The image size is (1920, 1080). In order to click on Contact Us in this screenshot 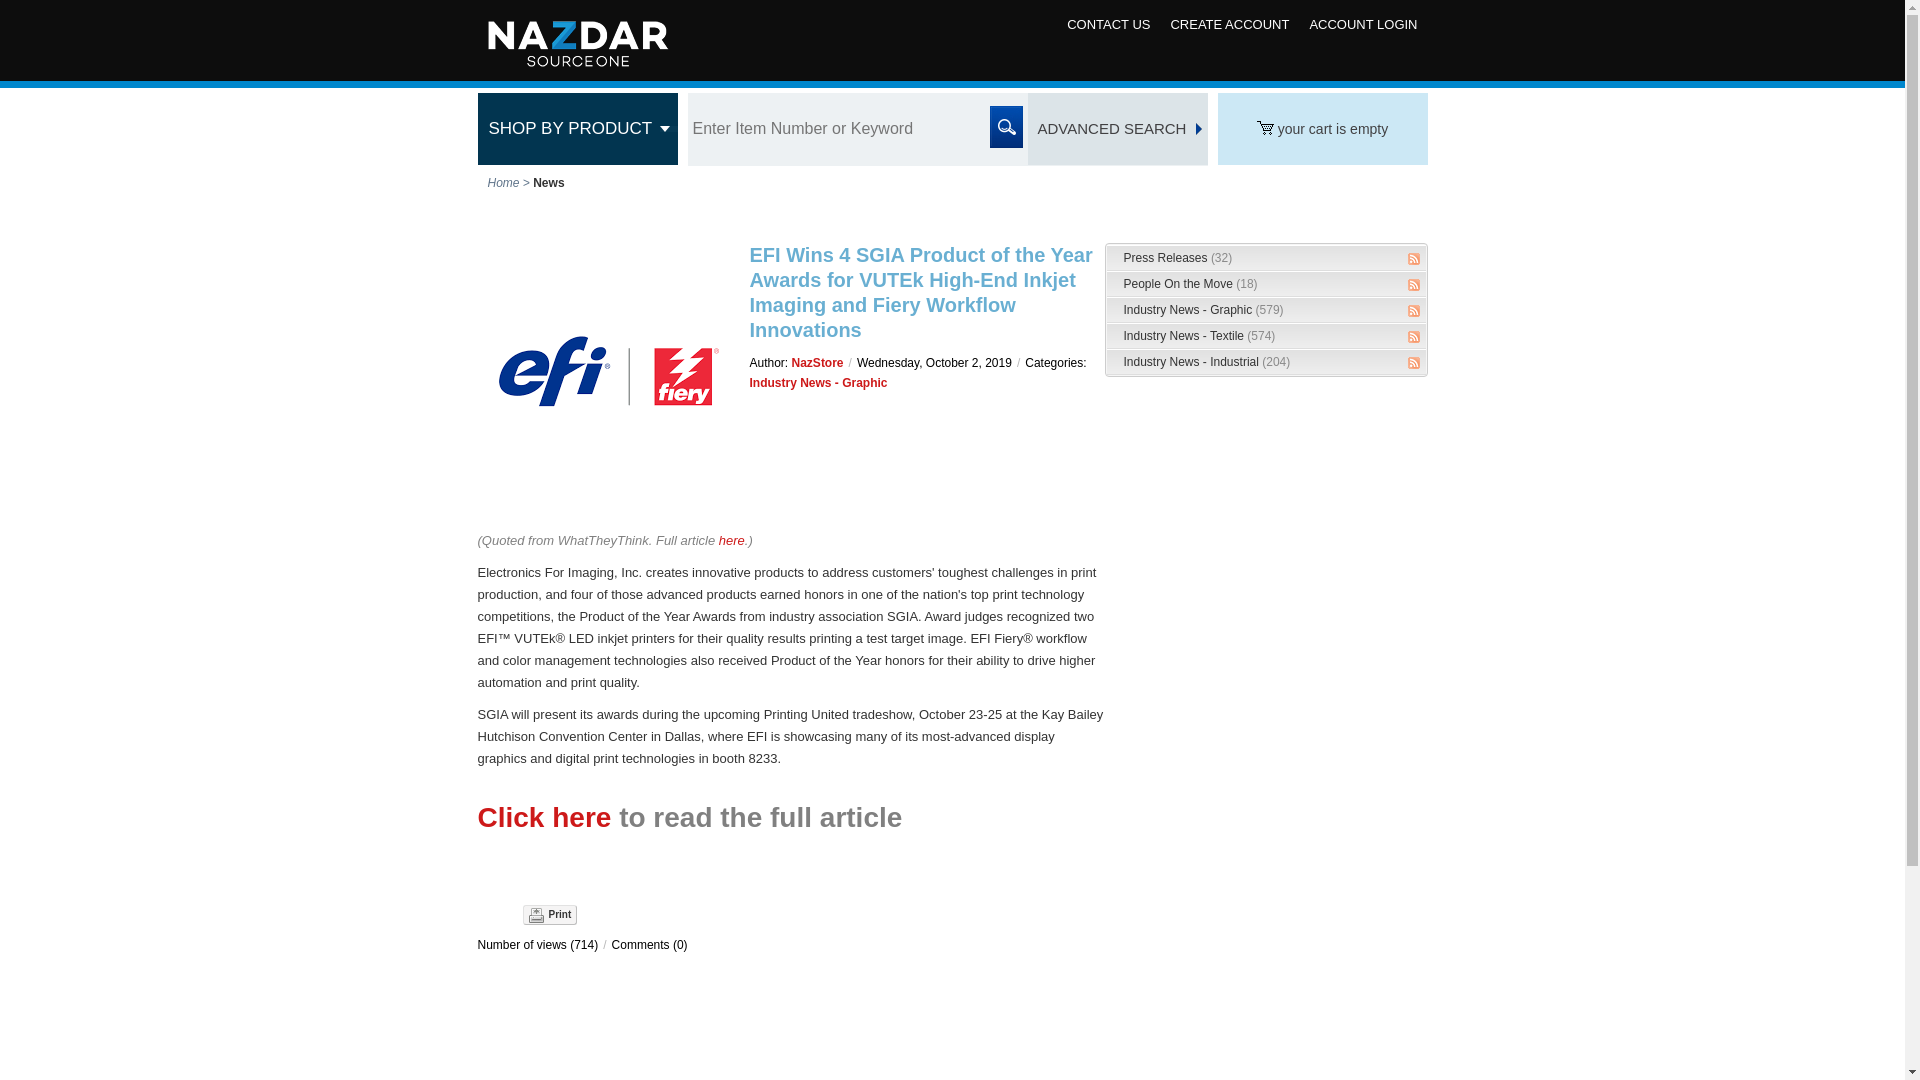, I will do `click(1108, 24)`.